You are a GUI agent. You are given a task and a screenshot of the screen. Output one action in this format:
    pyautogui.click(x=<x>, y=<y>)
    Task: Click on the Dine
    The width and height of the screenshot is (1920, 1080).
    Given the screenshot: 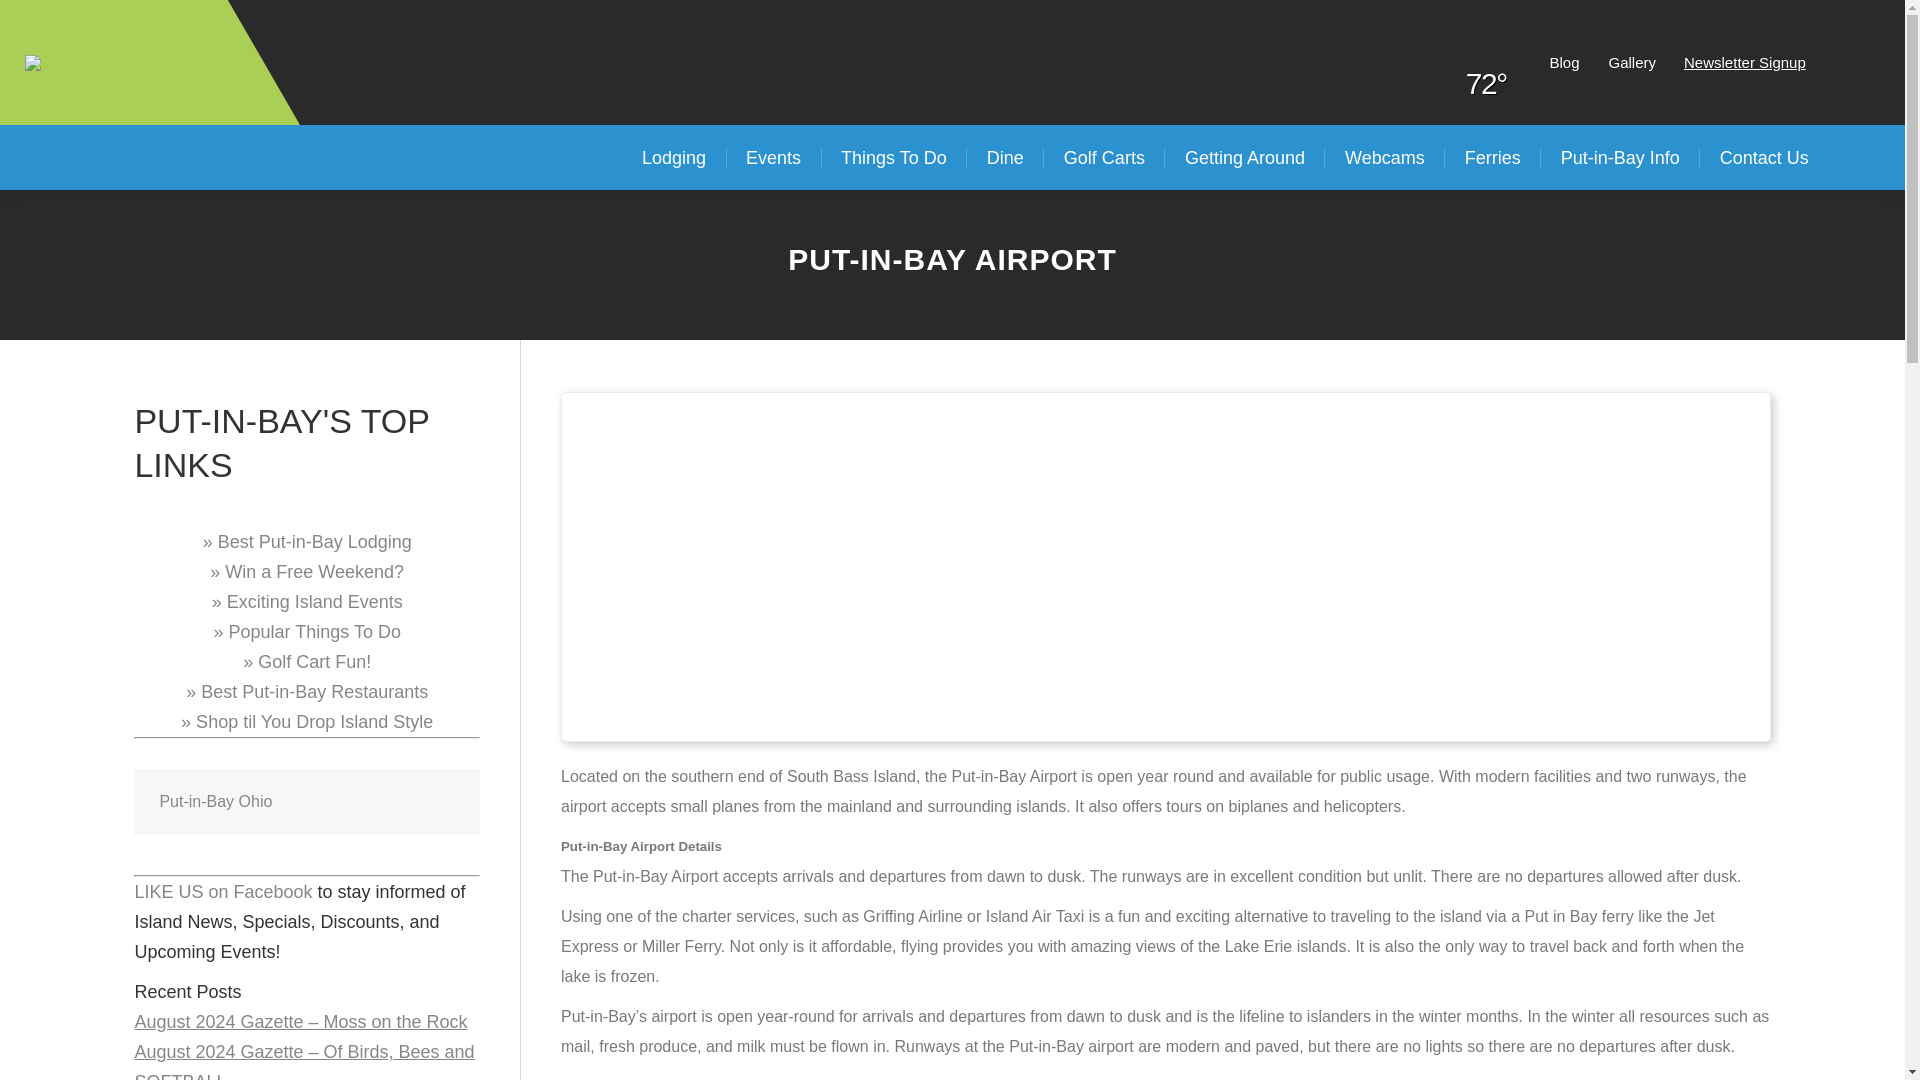 What is the action you would take?
    pyautogui.click(x=1006, y=158)
    